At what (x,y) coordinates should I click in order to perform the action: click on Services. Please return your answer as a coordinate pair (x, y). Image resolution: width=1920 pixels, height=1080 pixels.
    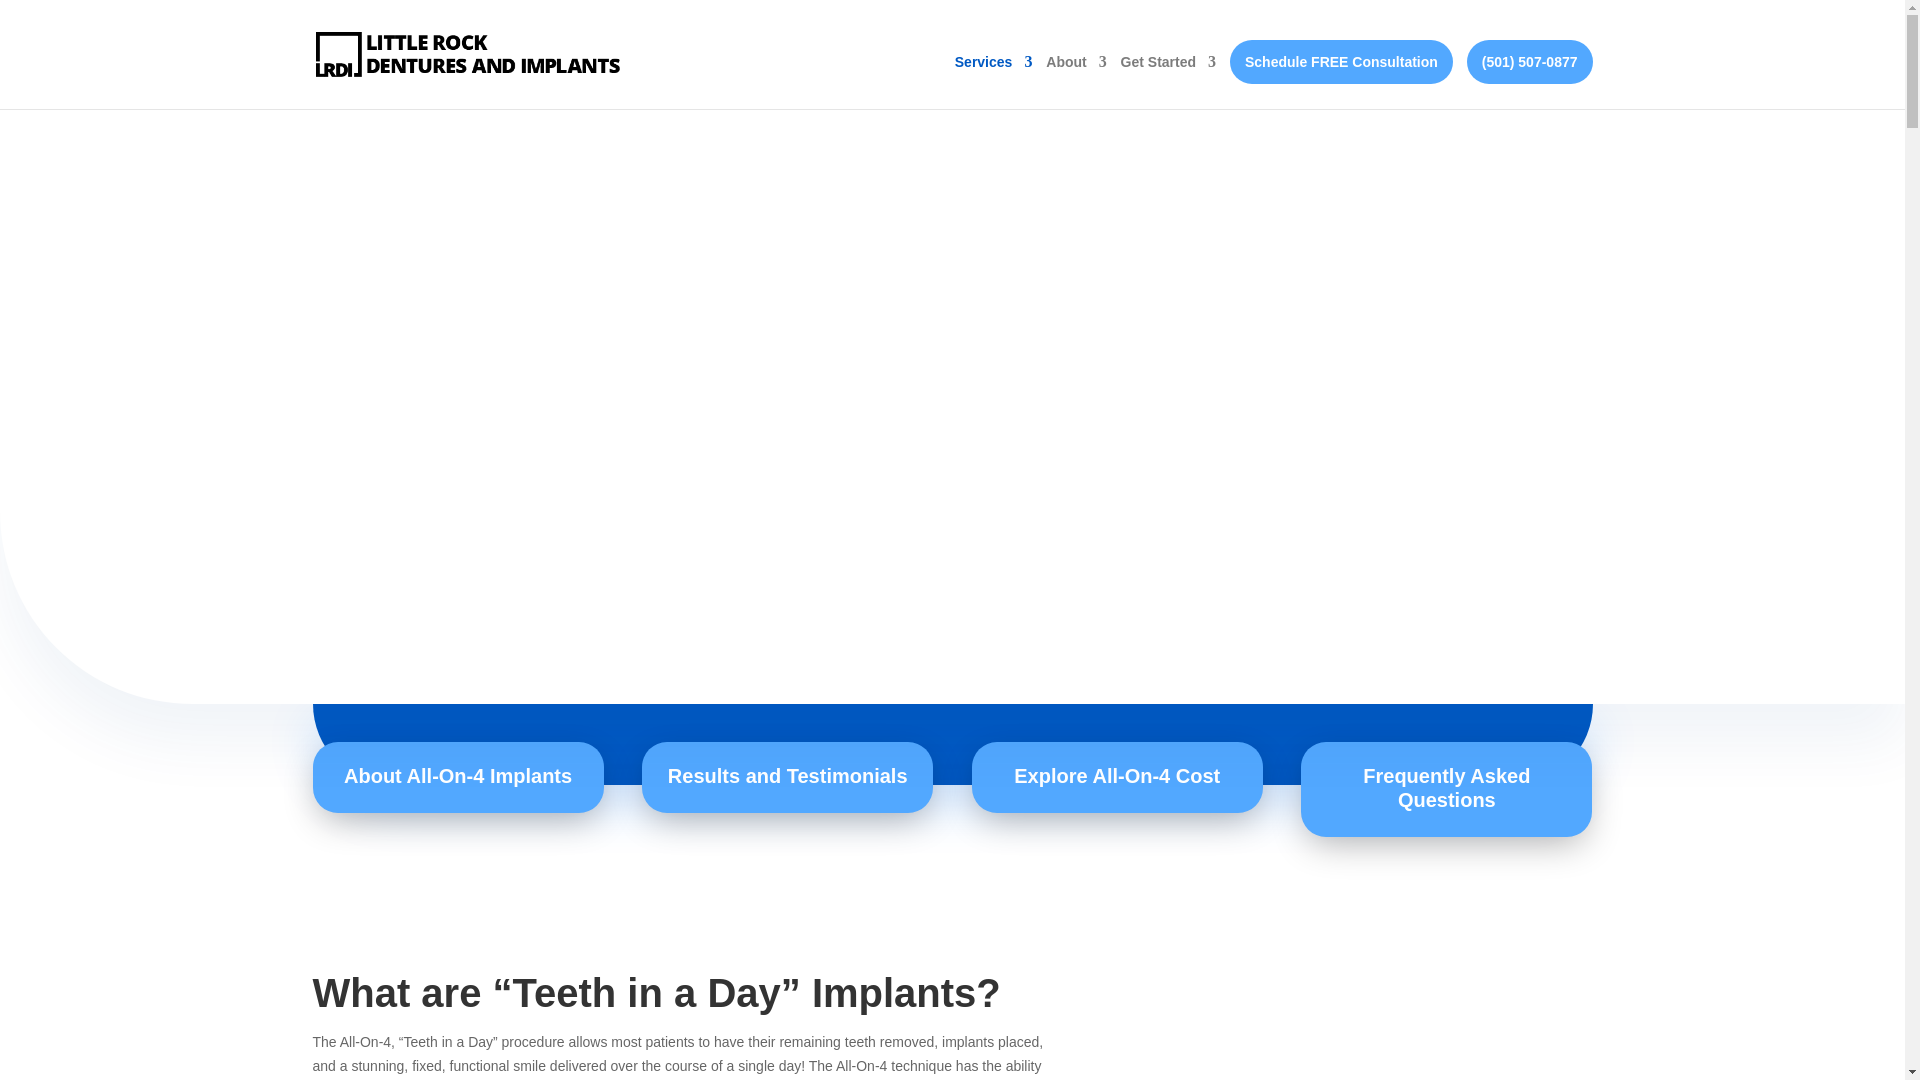
    Looking at the image, I should click on (993, 82).